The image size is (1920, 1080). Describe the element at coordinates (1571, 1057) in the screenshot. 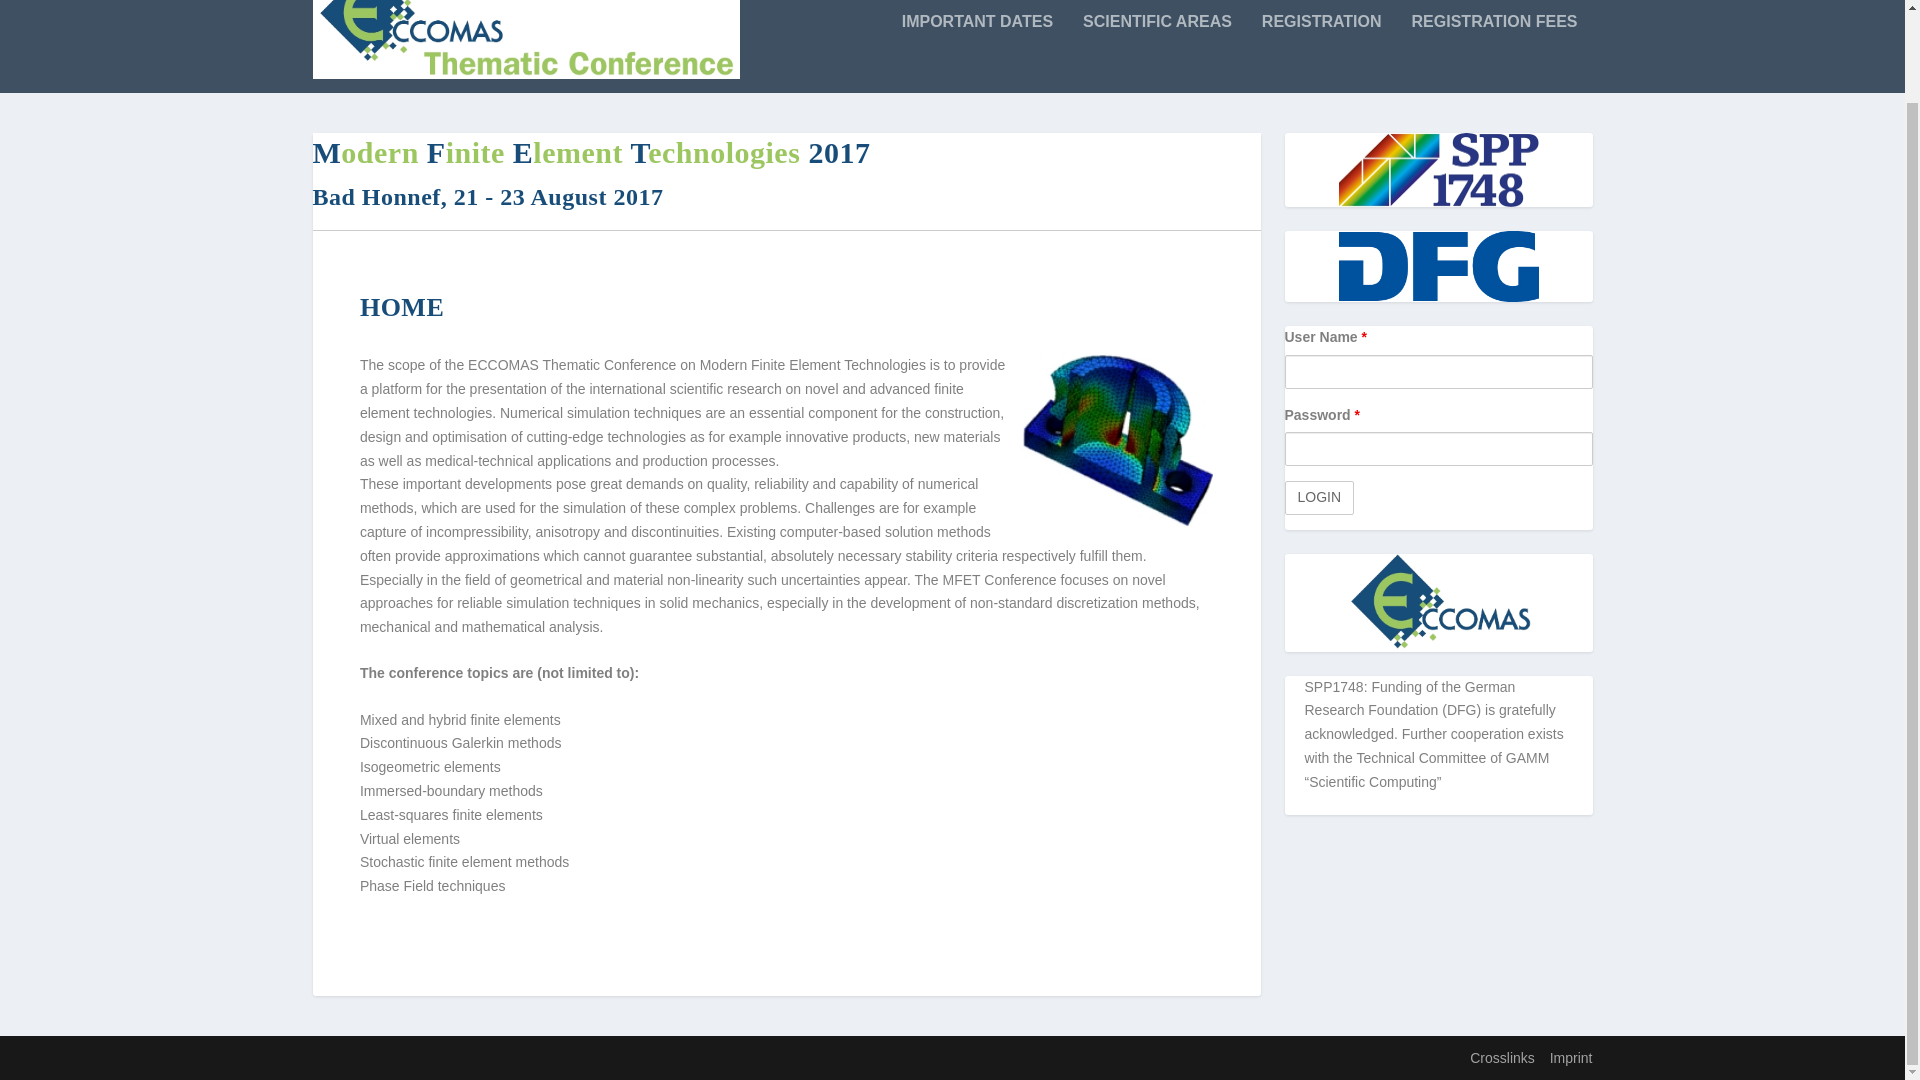

I see `Imprint` at that location.